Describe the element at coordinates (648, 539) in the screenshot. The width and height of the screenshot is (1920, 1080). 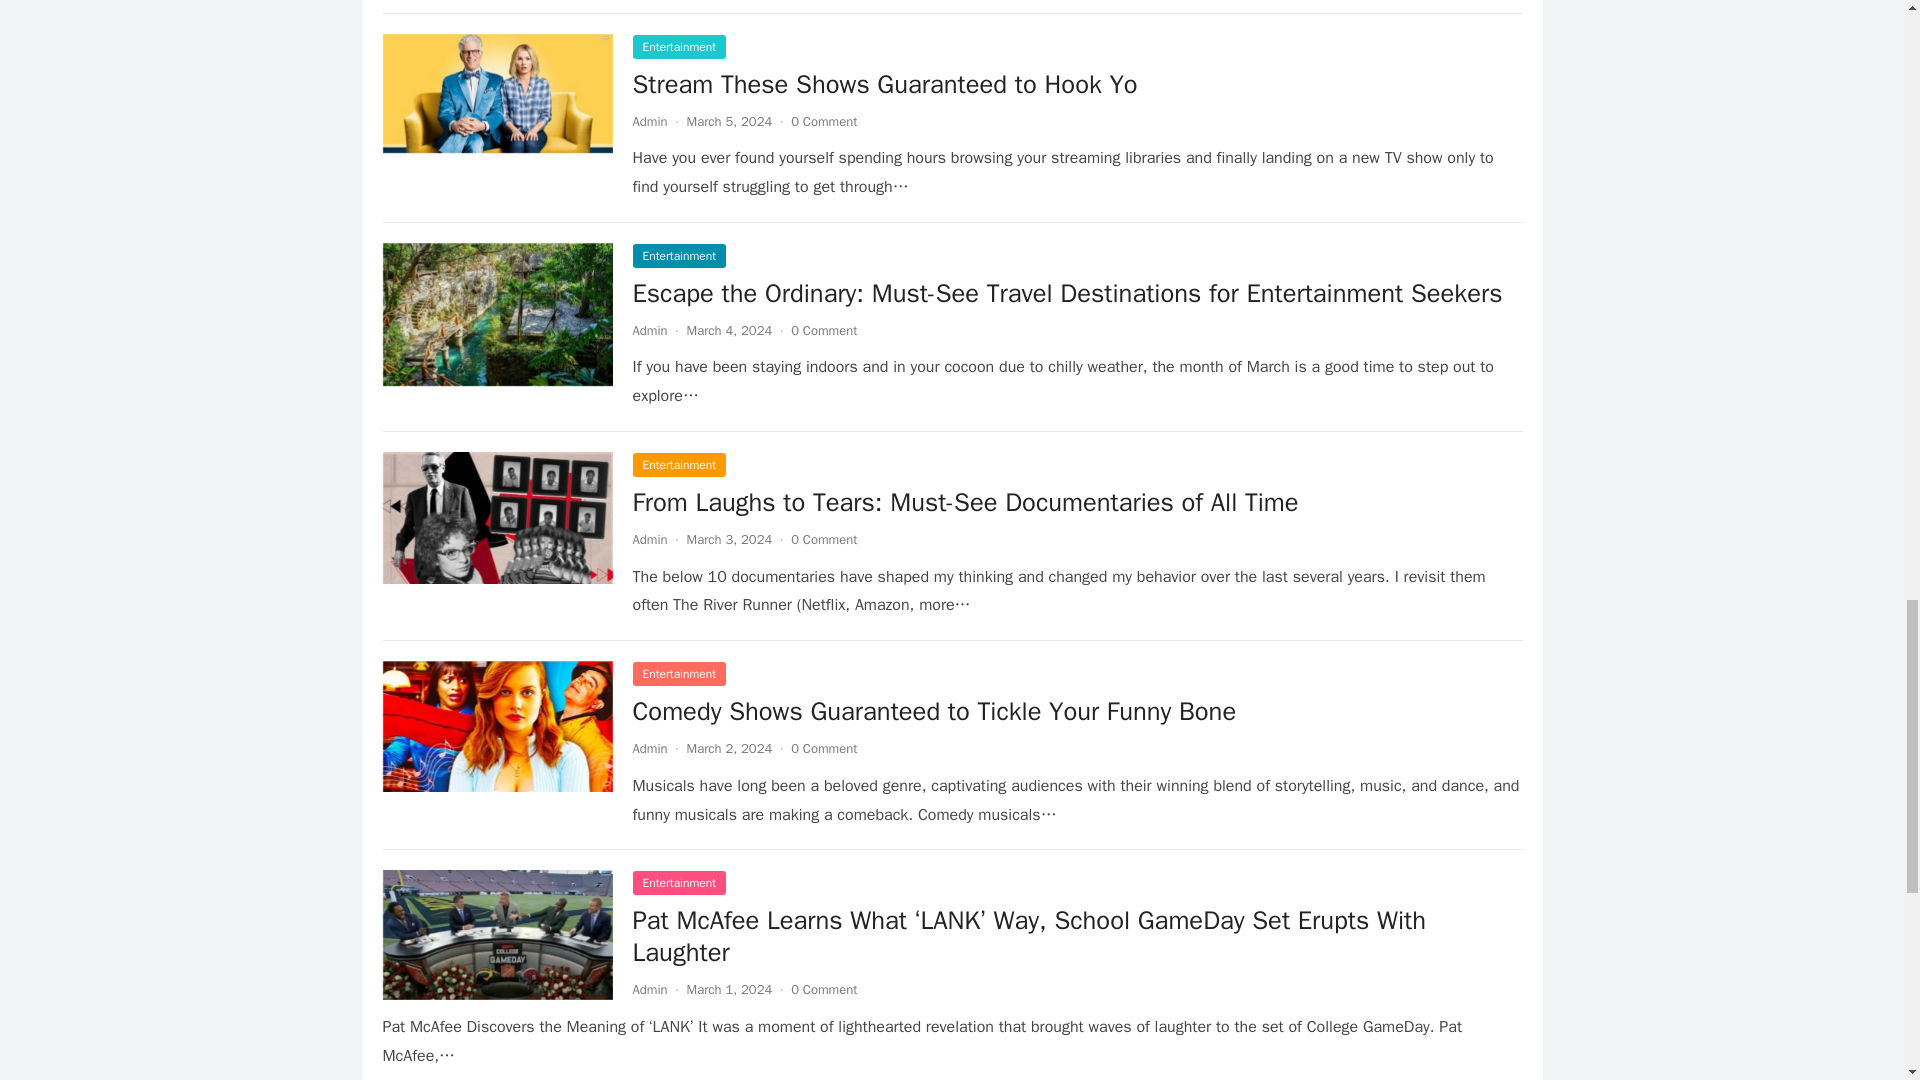
I see `Posts by Admin` at that location.